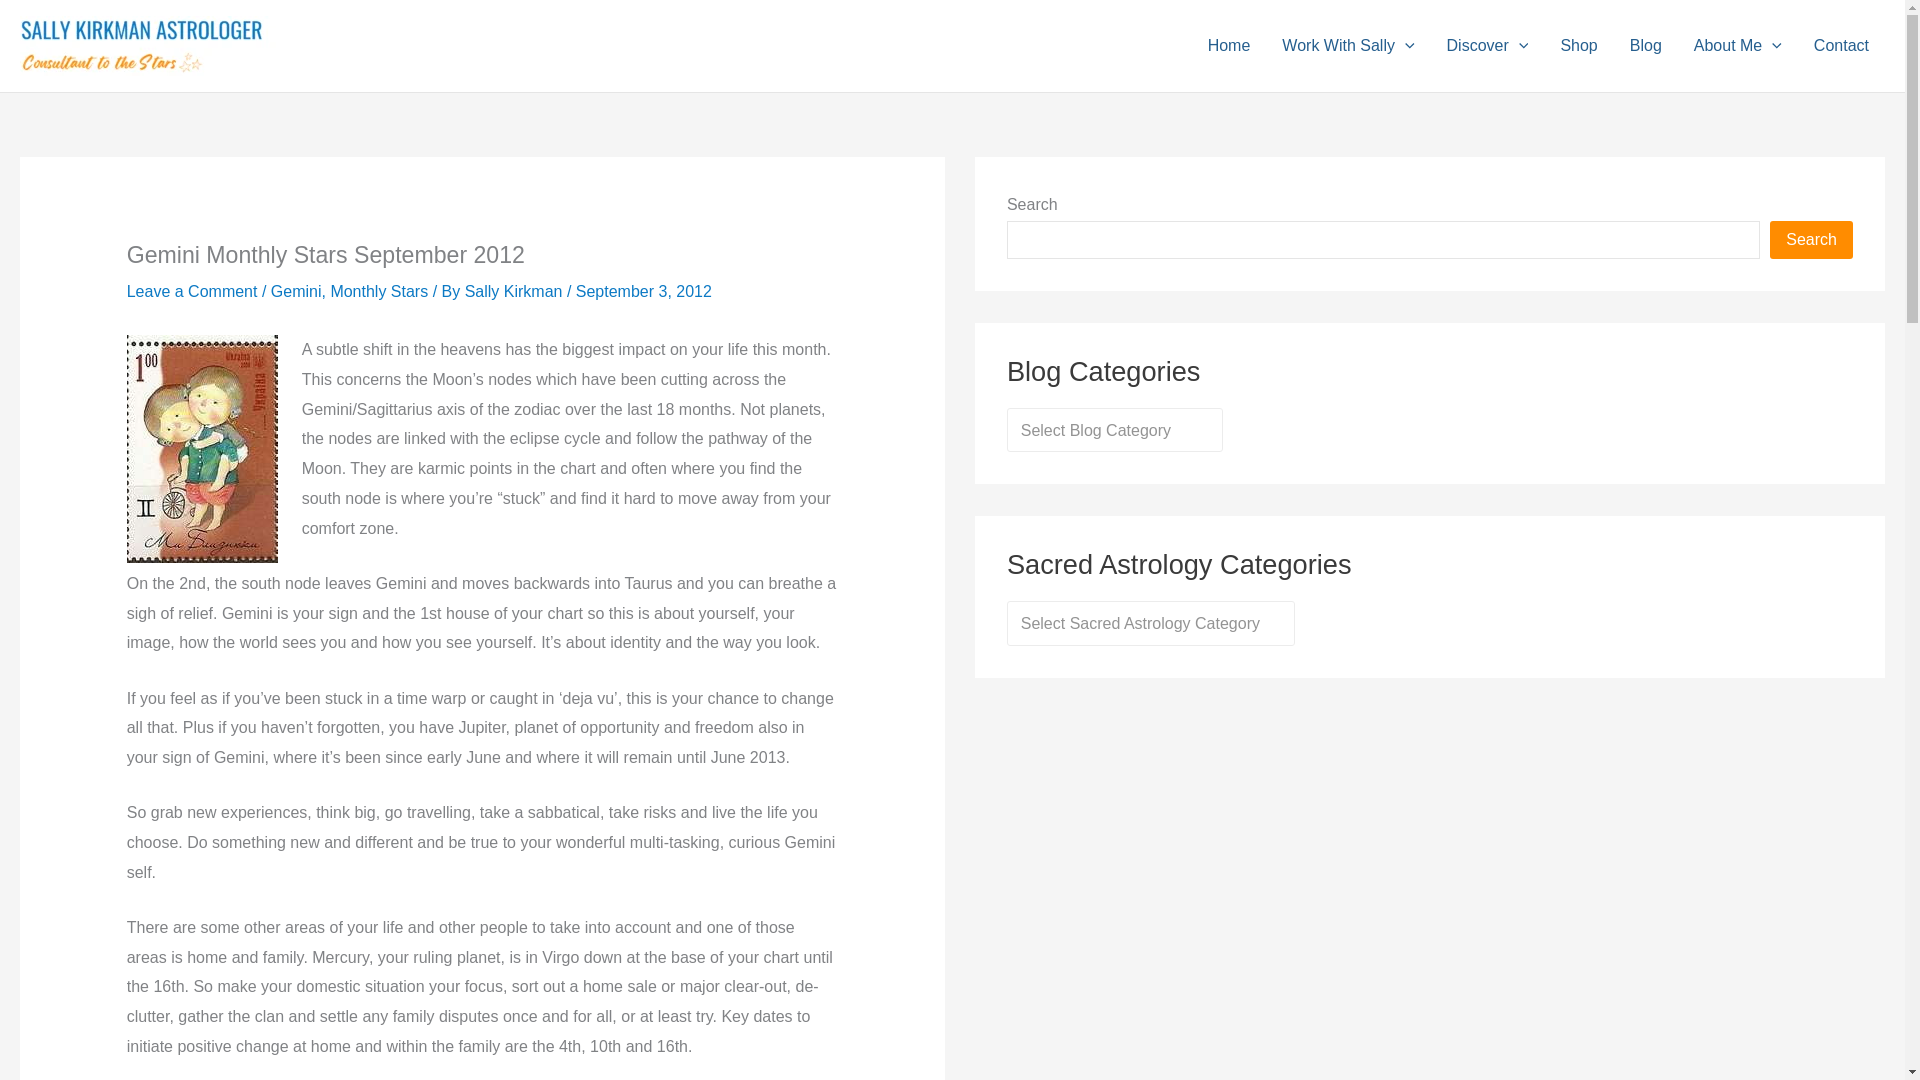  I want to click on Blog, so click(1646, 46).